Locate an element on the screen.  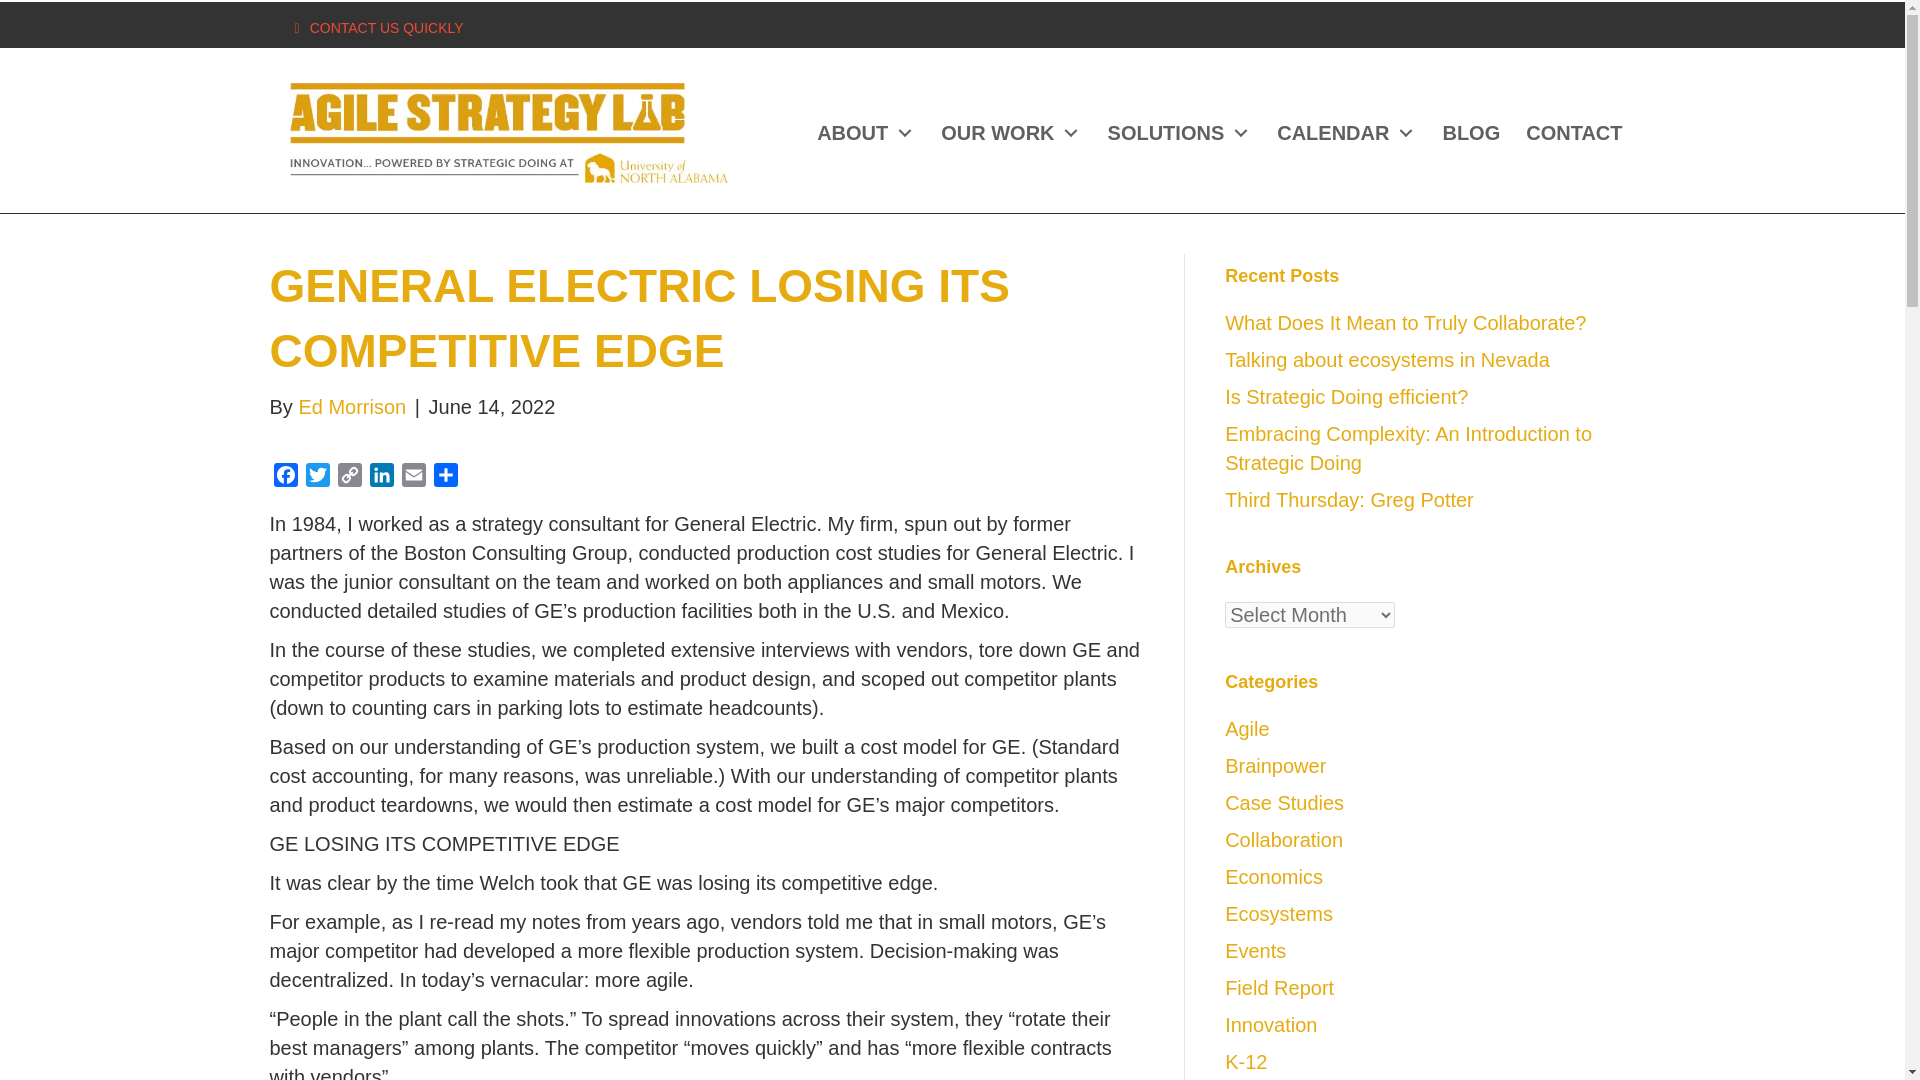
CONTACT US QUICKLY is located at coordinates (386, 28).